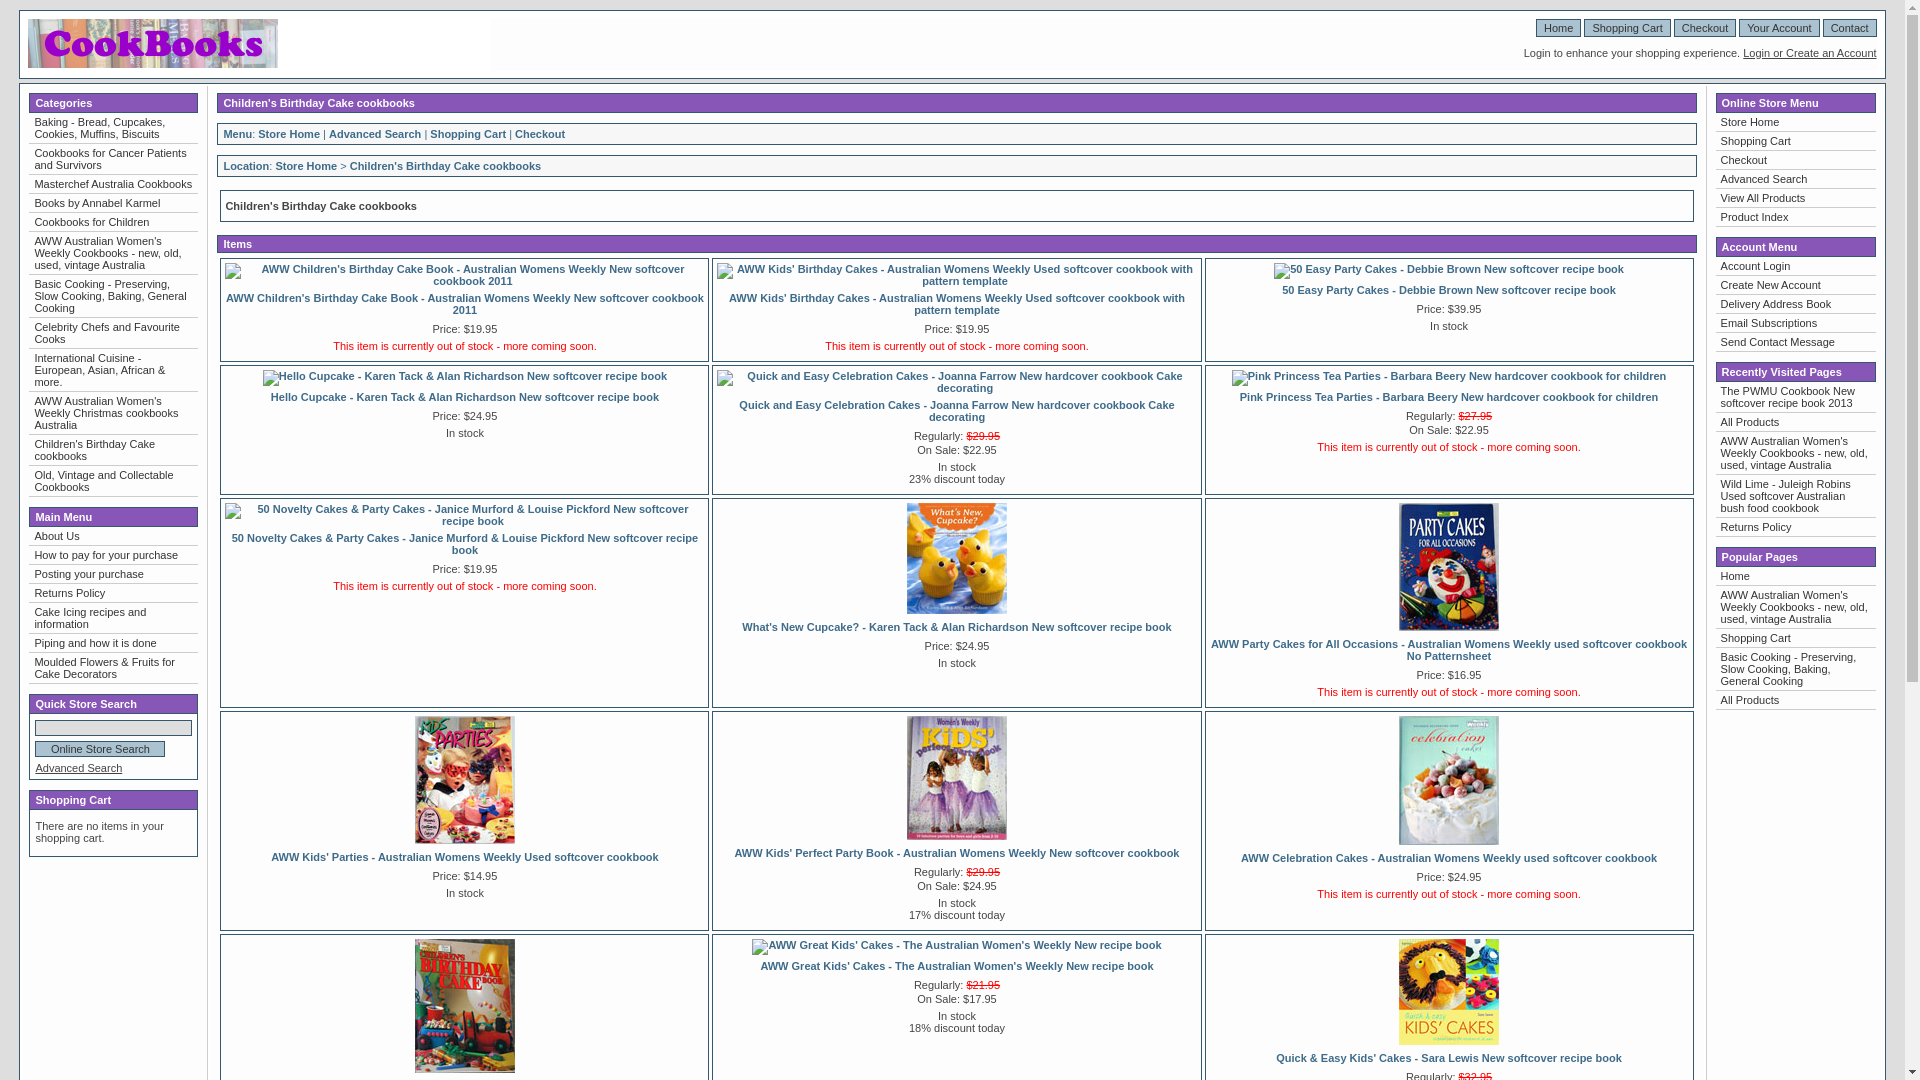 This screenshot has width=1920, height=1080. What do you see at coordinates (114, 643) in the screenshot?
I see `Piping and how it is done` at bounding box center [114, 643].